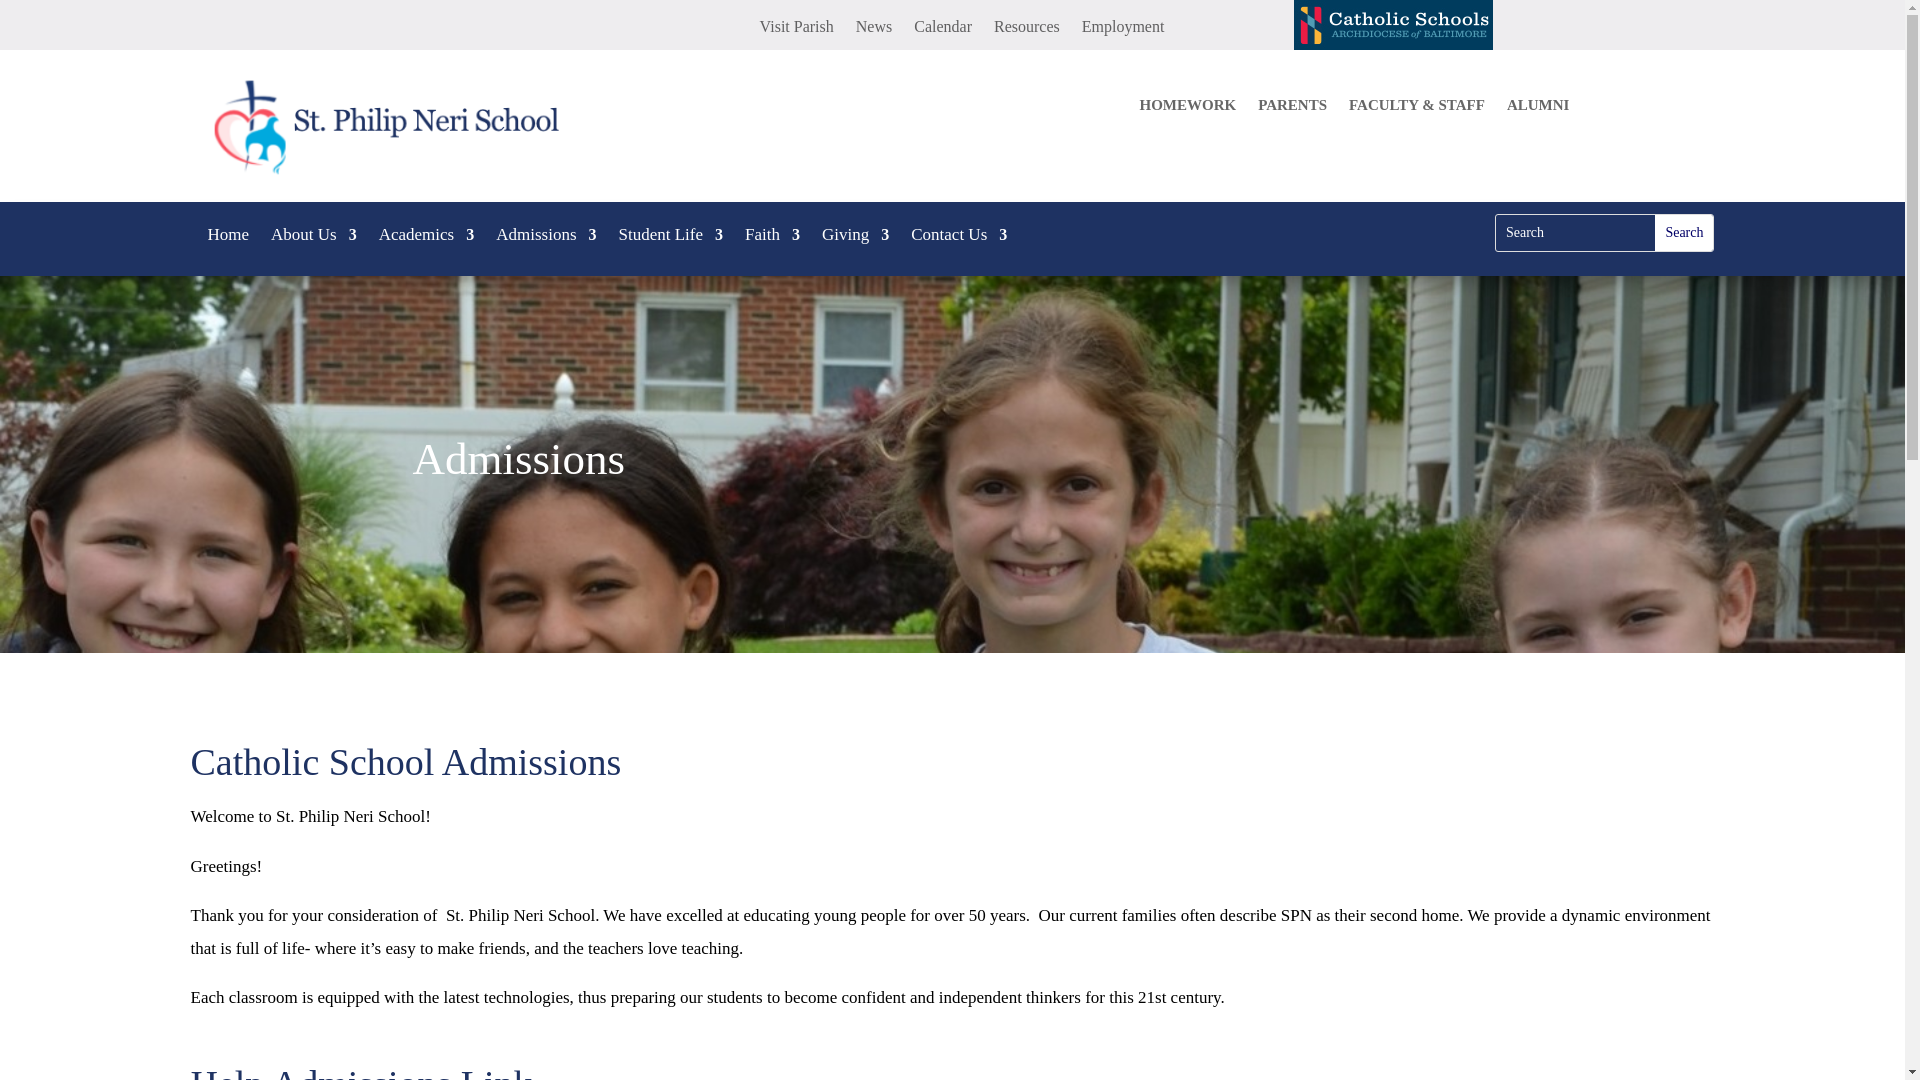  Describe the element at coordinates (1187, 108) in the screenshot. I see `HOMEWORK` at that location.